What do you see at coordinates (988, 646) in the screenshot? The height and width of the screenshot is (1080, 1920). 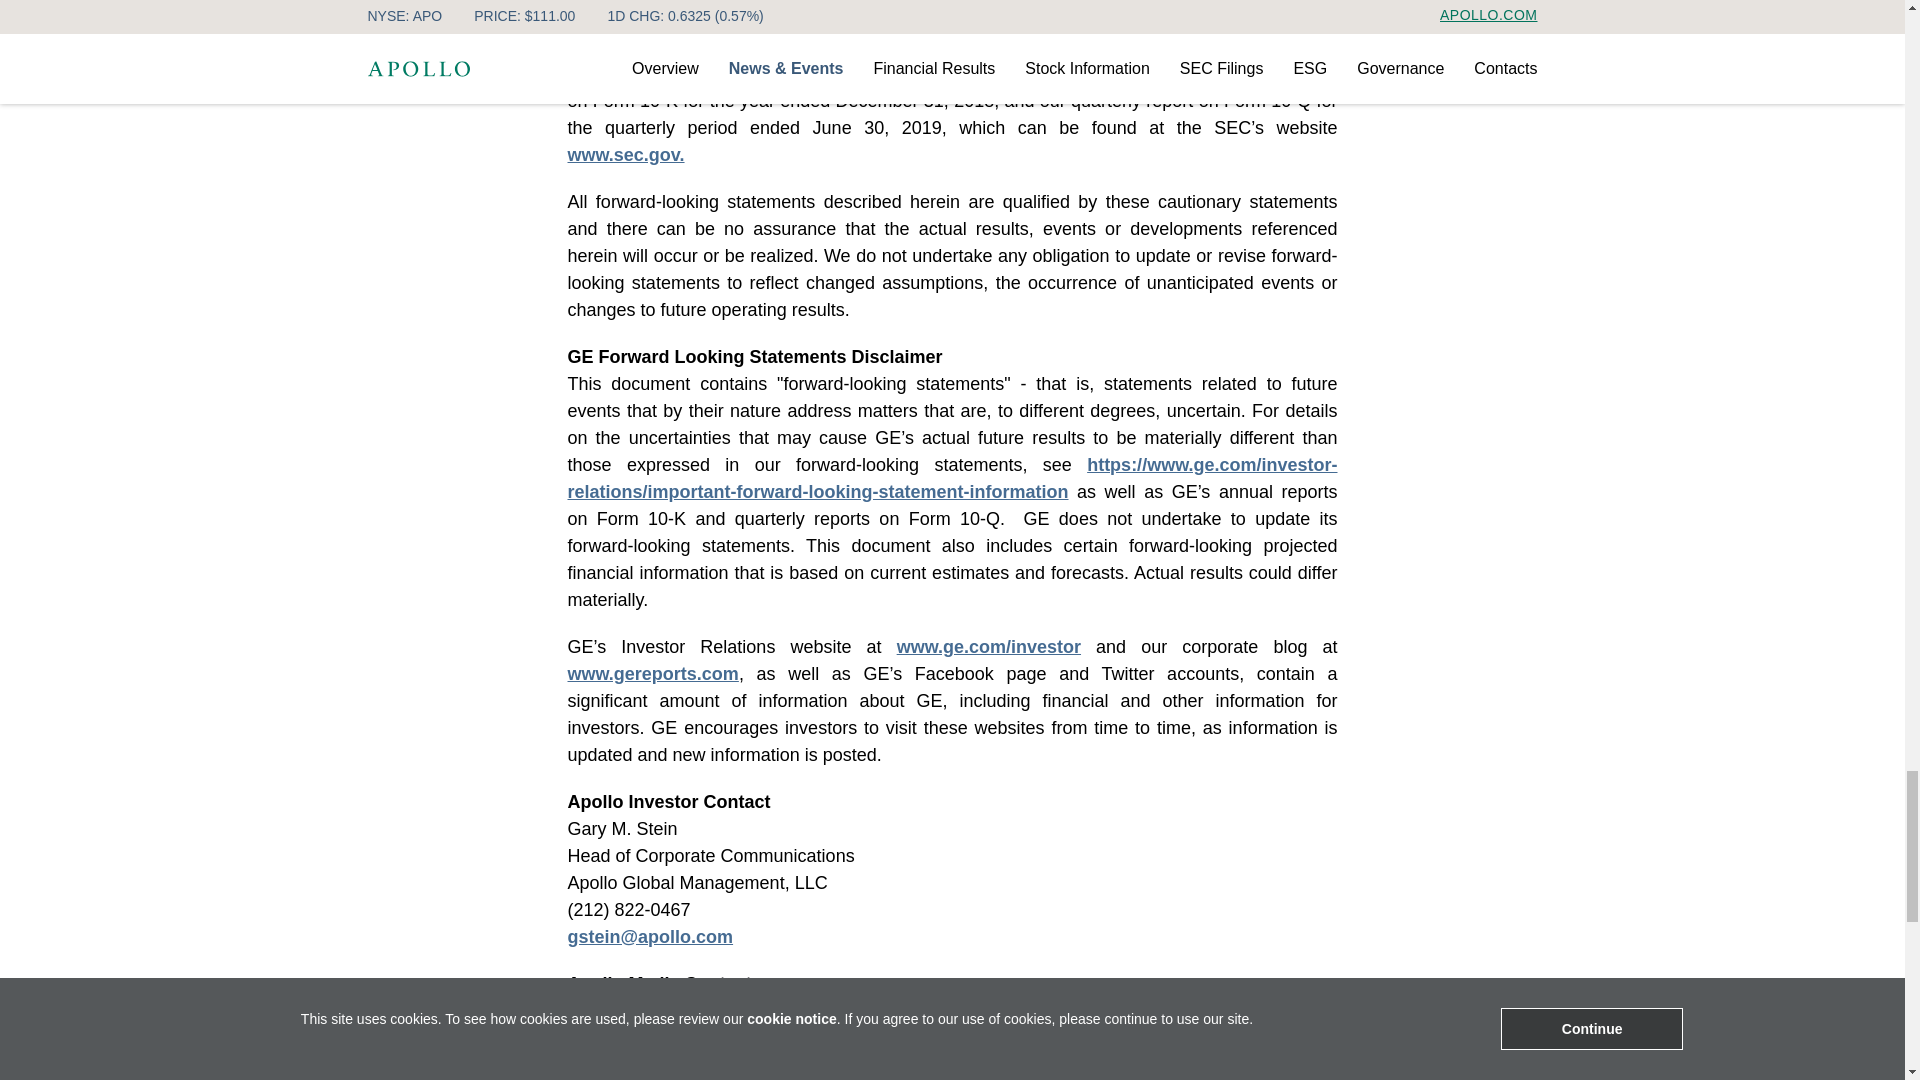 I see `Opens in a new window` at bounding box center [988, 646].